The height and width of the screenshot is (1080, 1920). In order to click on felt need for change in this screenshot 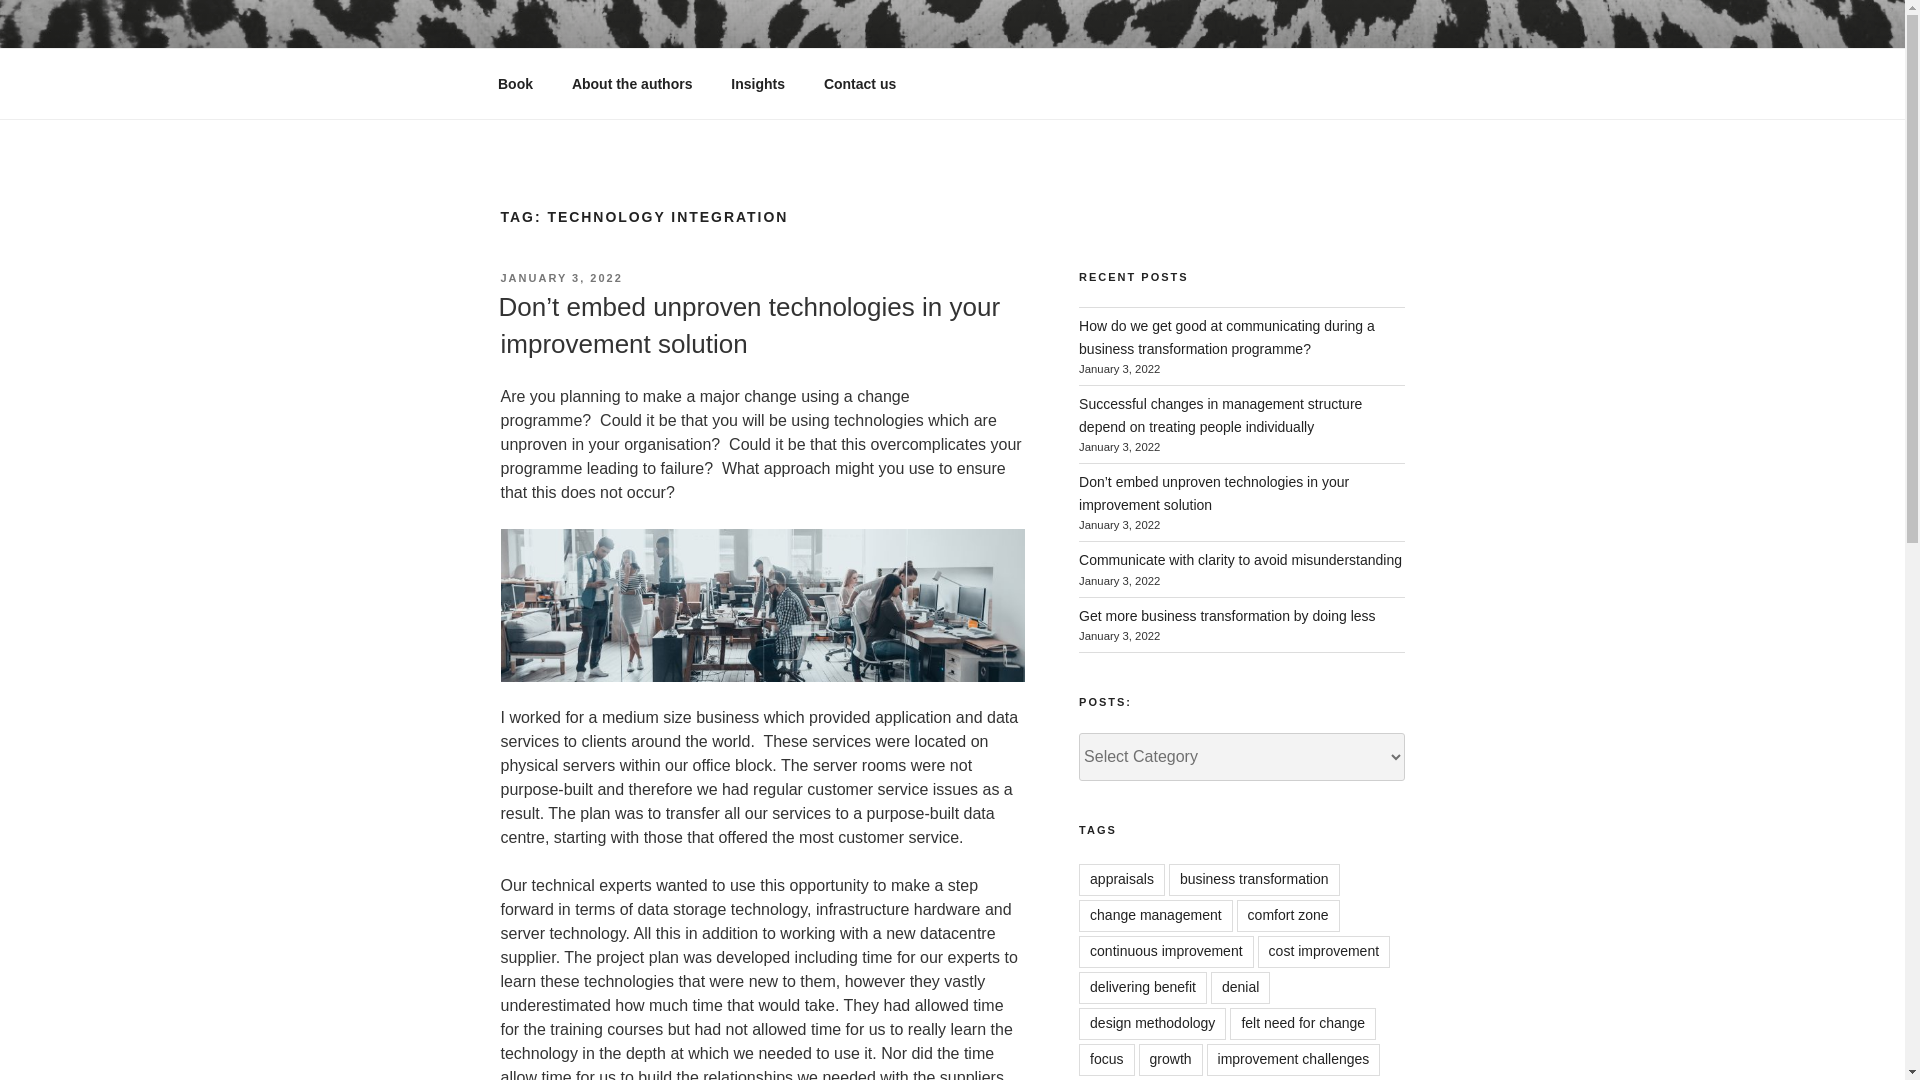, I will do `click(1303, 1024)`.